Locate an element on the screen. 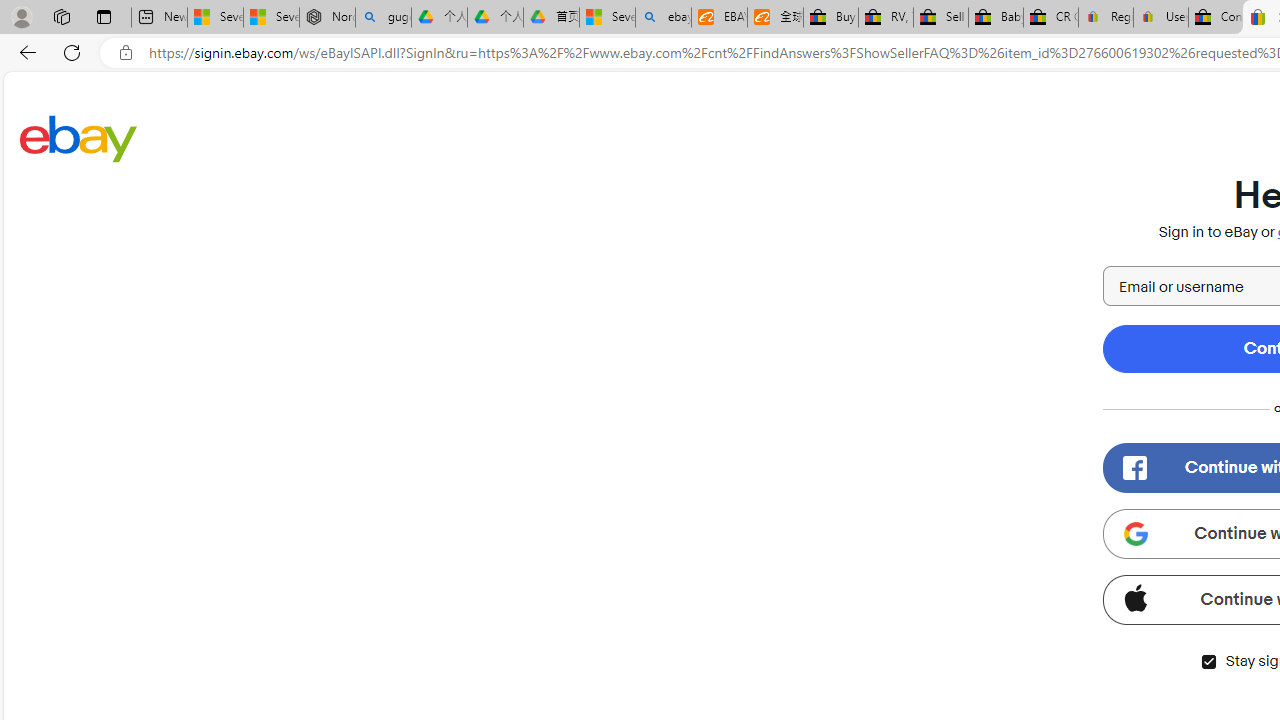 The width and height of the screenshot is (1280, 720). Class: fb-icon is located at coordinates (1134, 468).